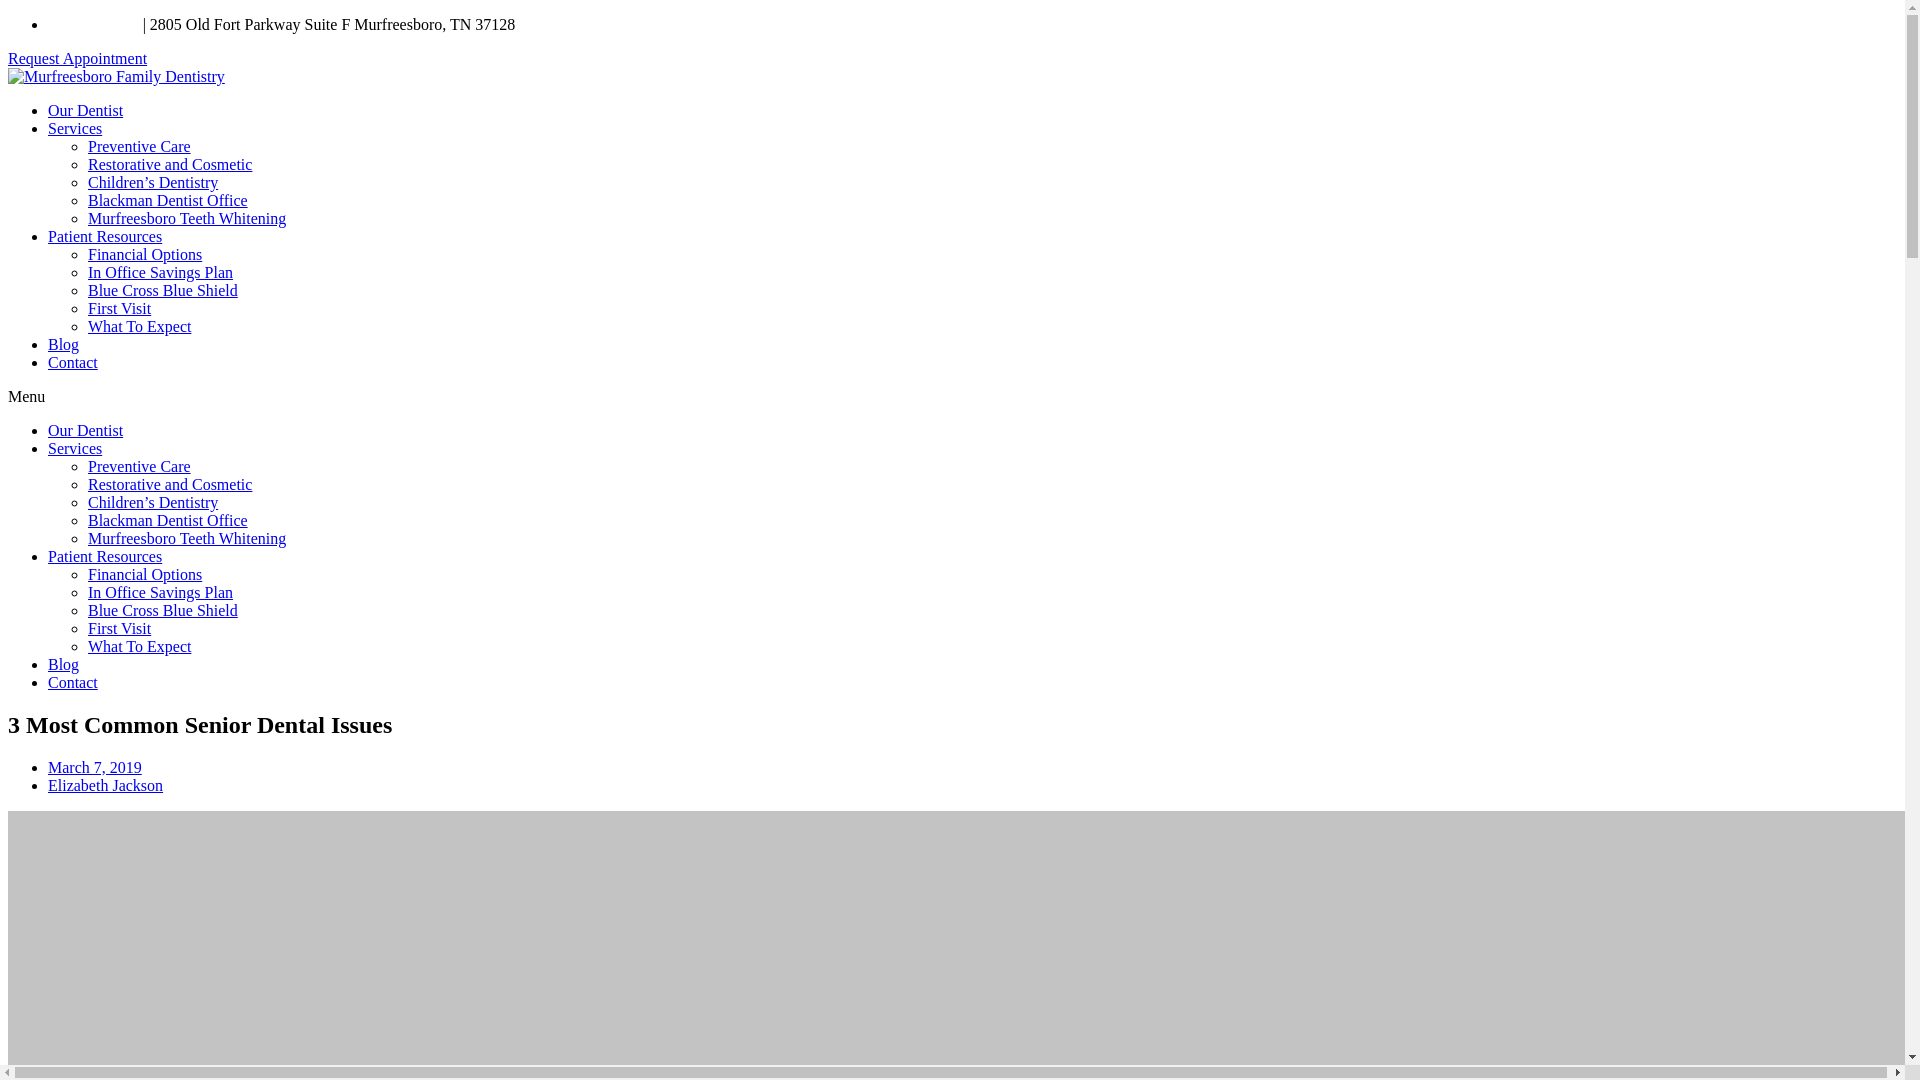 The image size is (1920, 1080). I want to click on Blackman Dentist Office, so click(168, 520).